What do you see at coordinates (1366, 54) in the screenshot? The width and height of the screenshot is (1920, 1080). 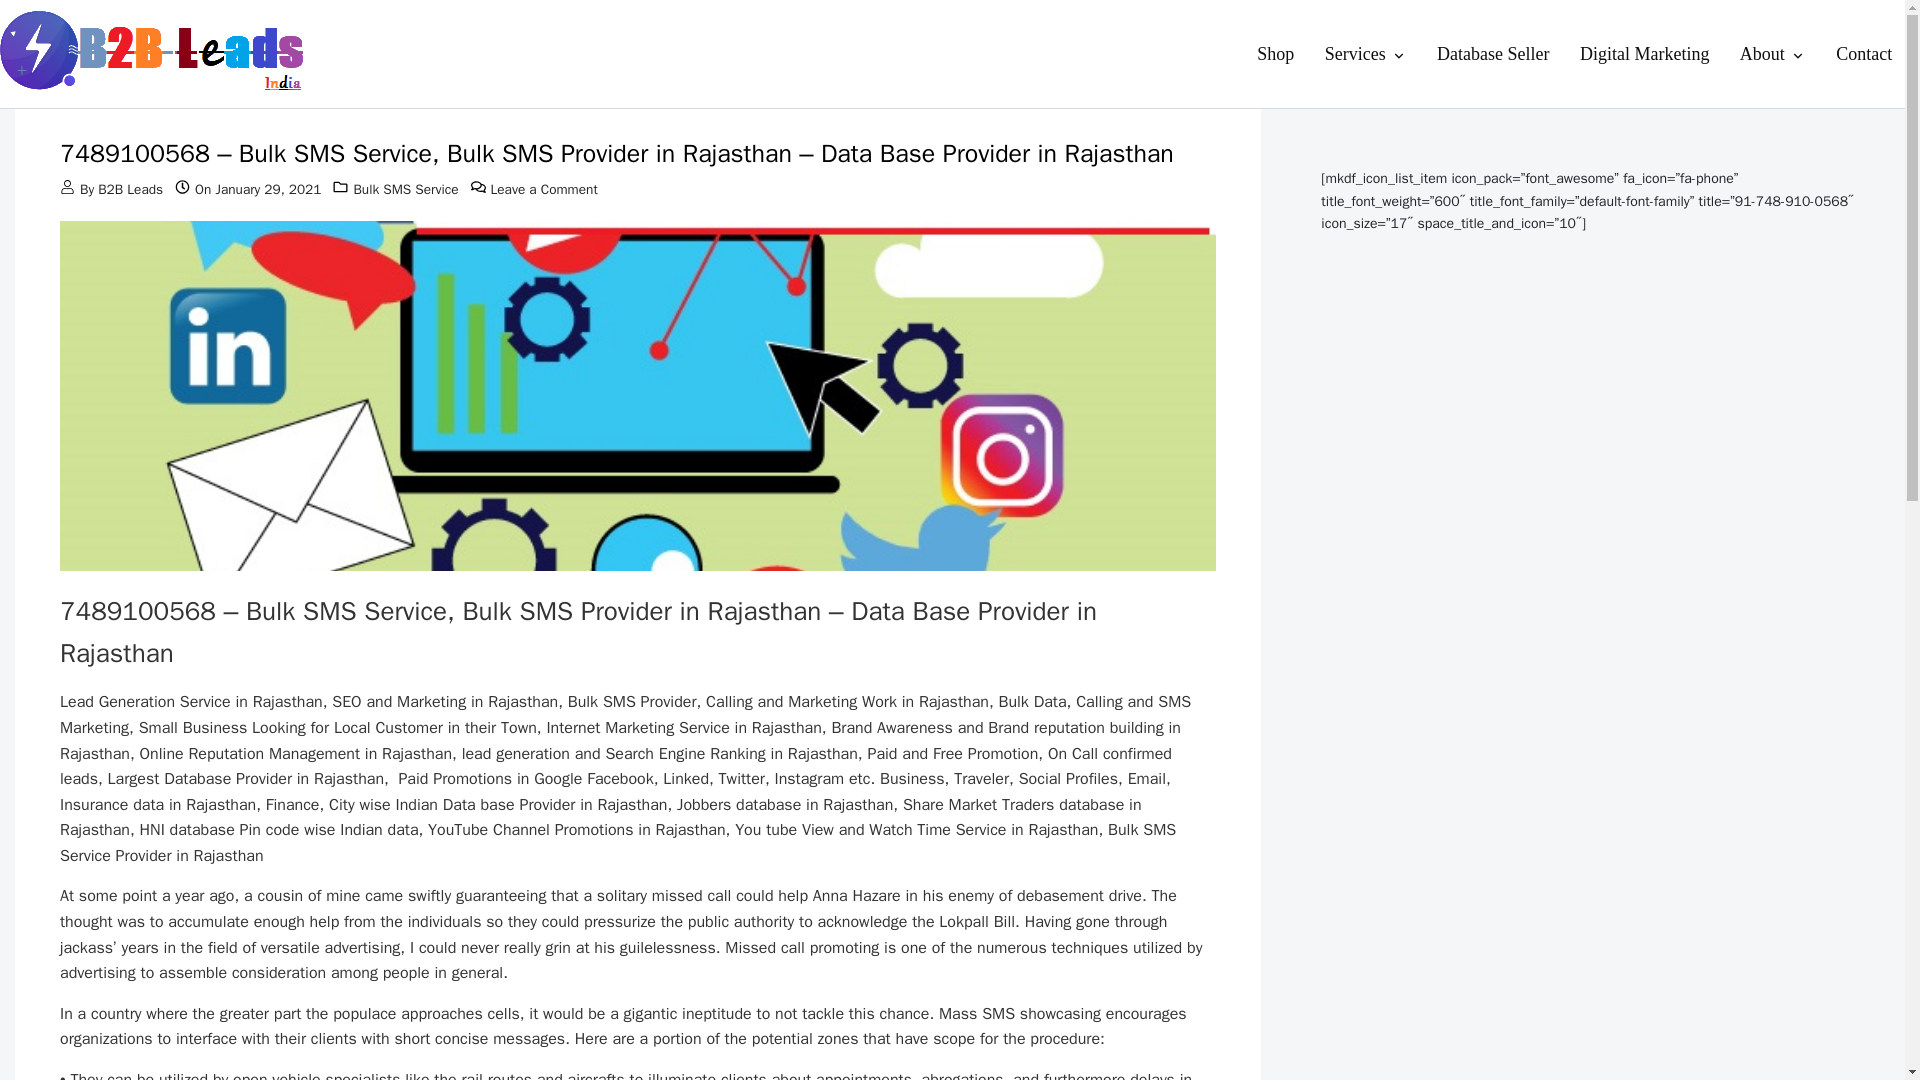 I see `Services` at bounding box center [1366, 54].